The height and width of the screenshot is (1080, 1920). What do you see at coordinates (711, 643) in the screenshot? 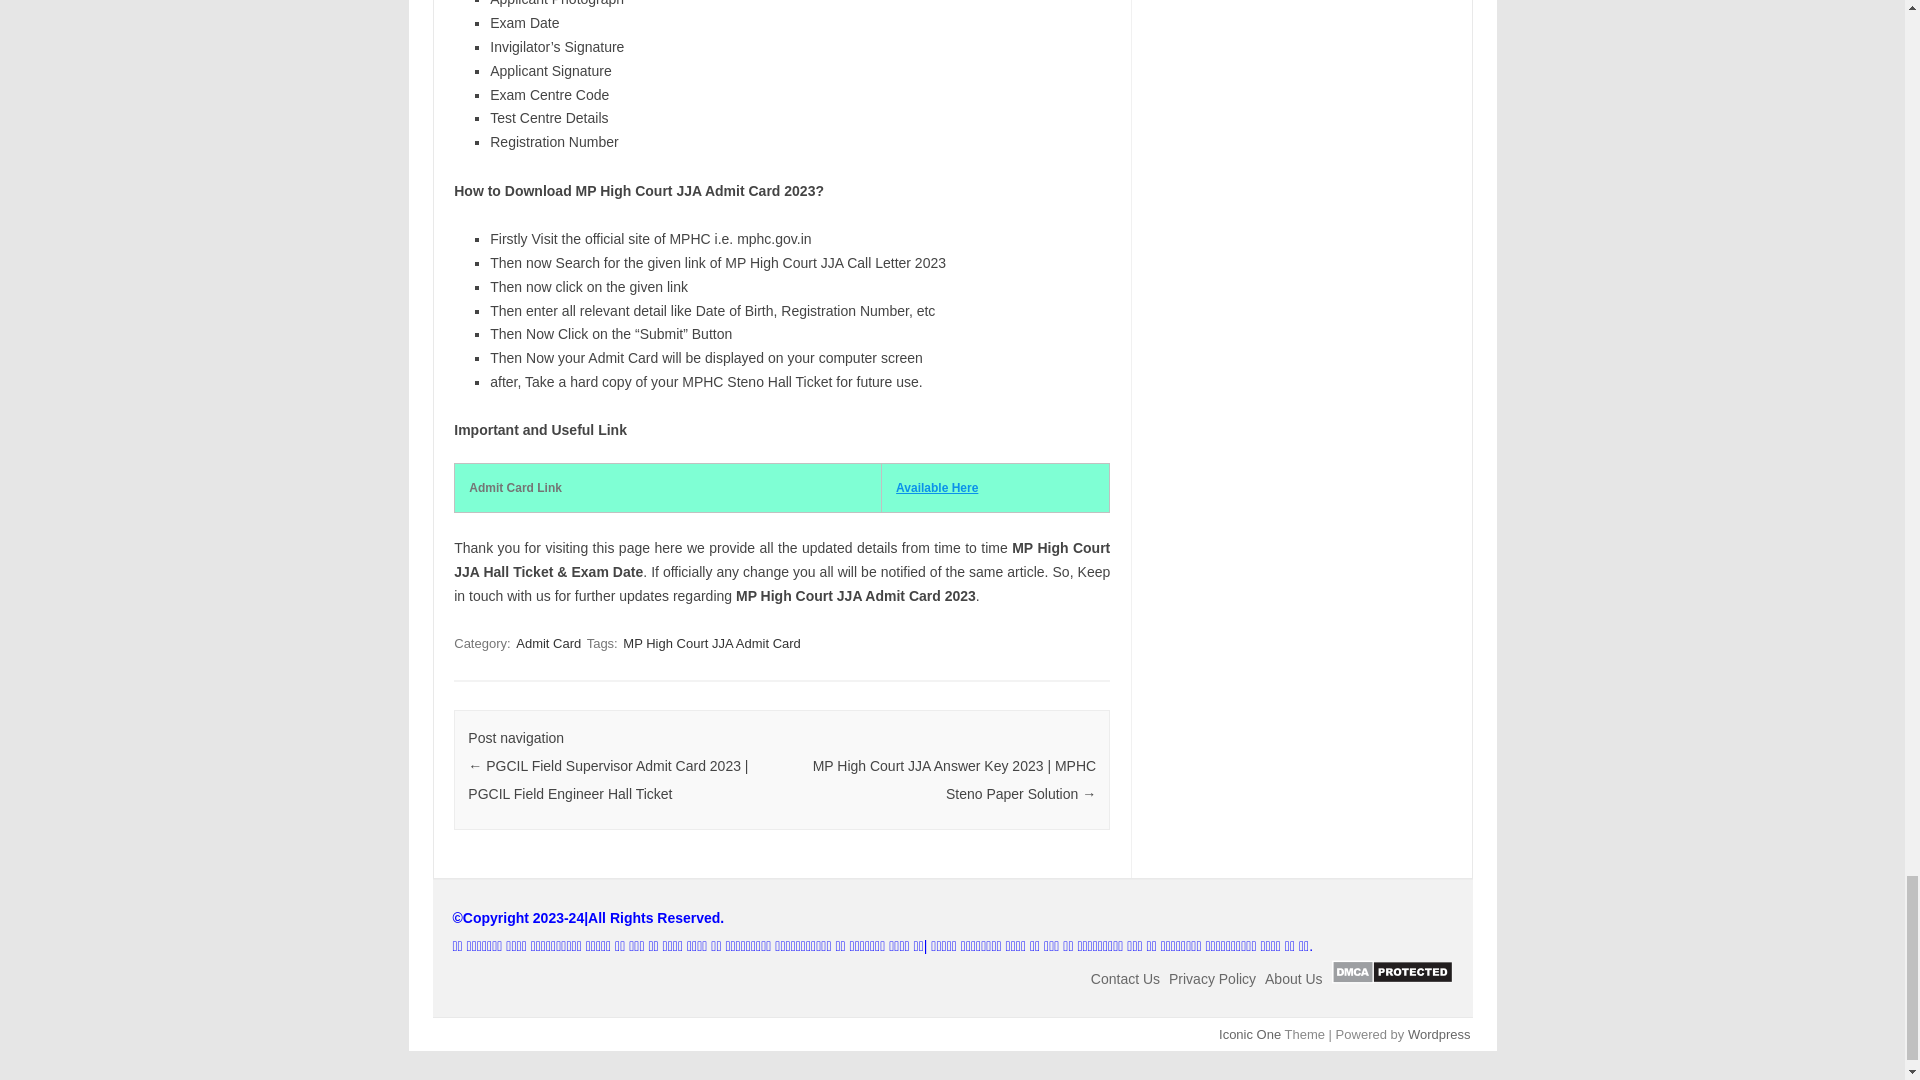
I see `MP High Court JJA Admit Card` at bounding box center [711, 643].